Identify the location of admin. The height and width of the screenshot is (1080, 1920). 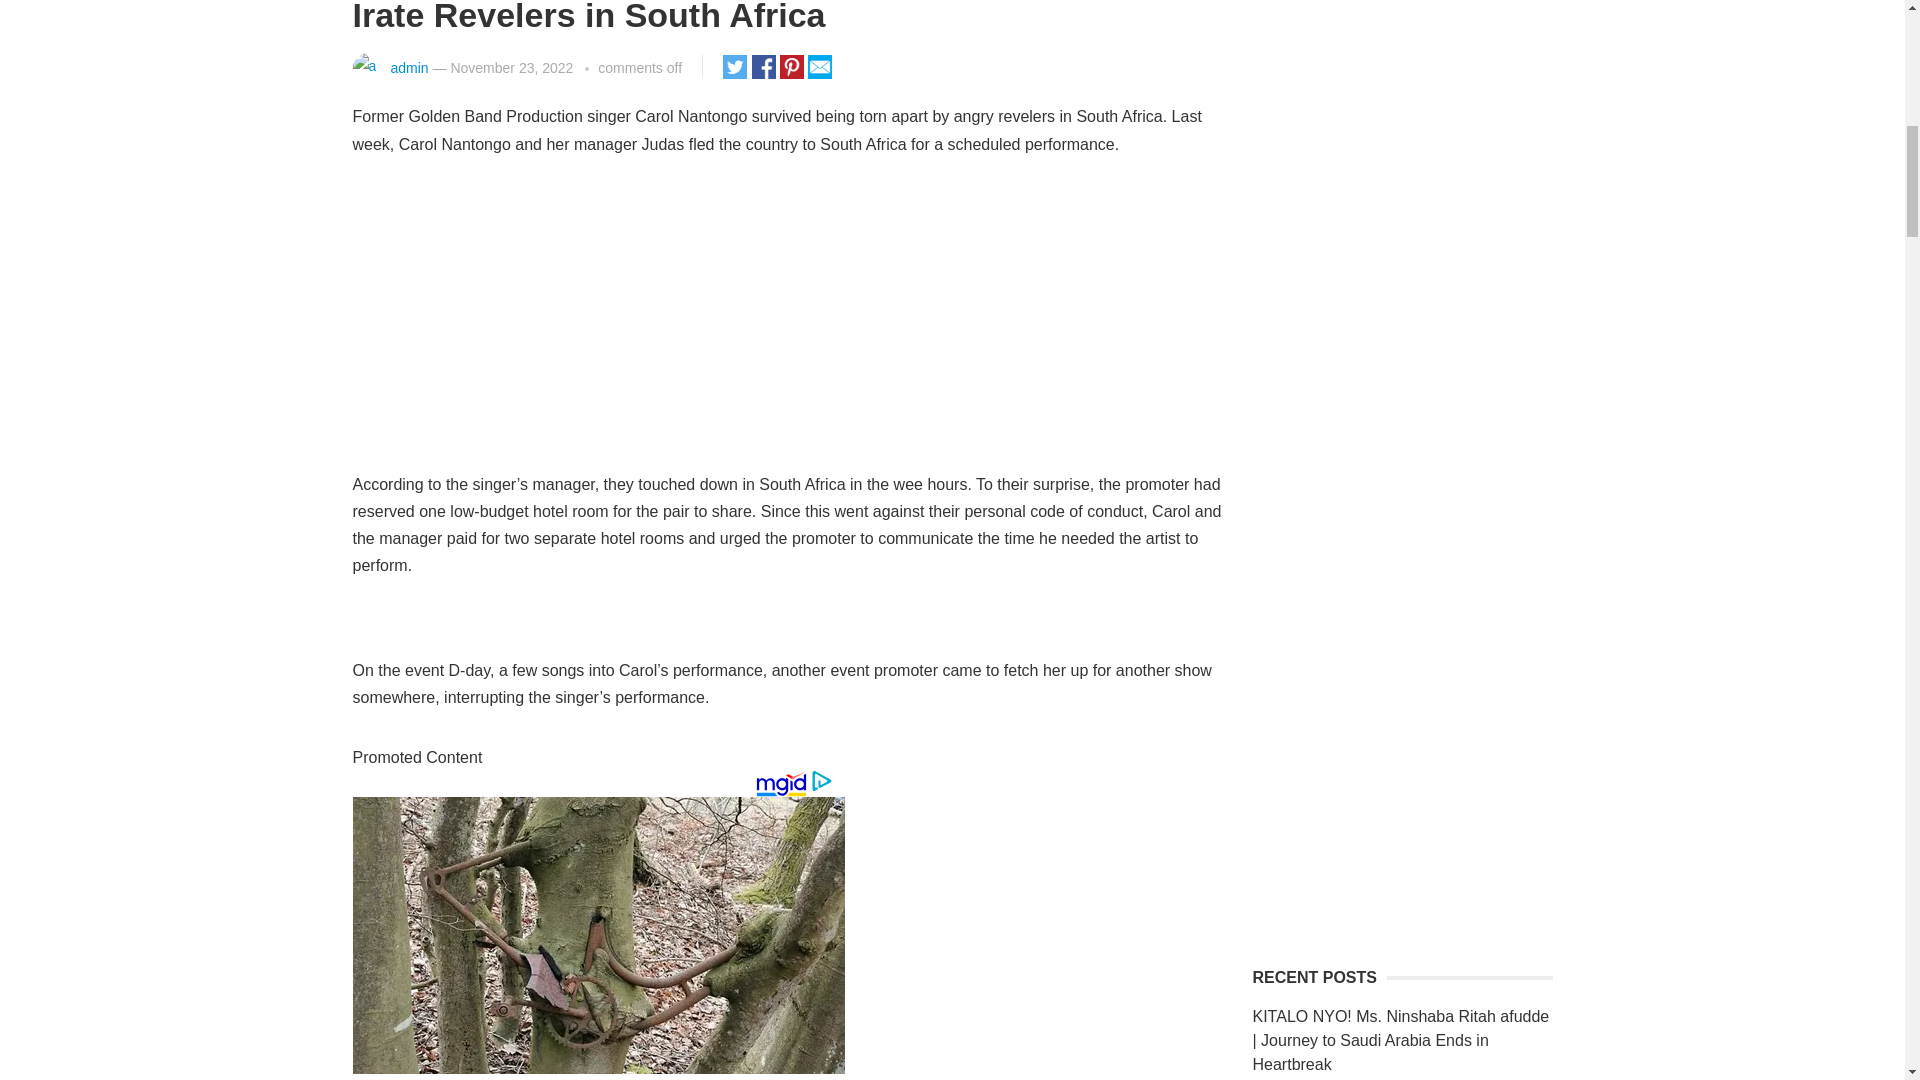
(408, 68).